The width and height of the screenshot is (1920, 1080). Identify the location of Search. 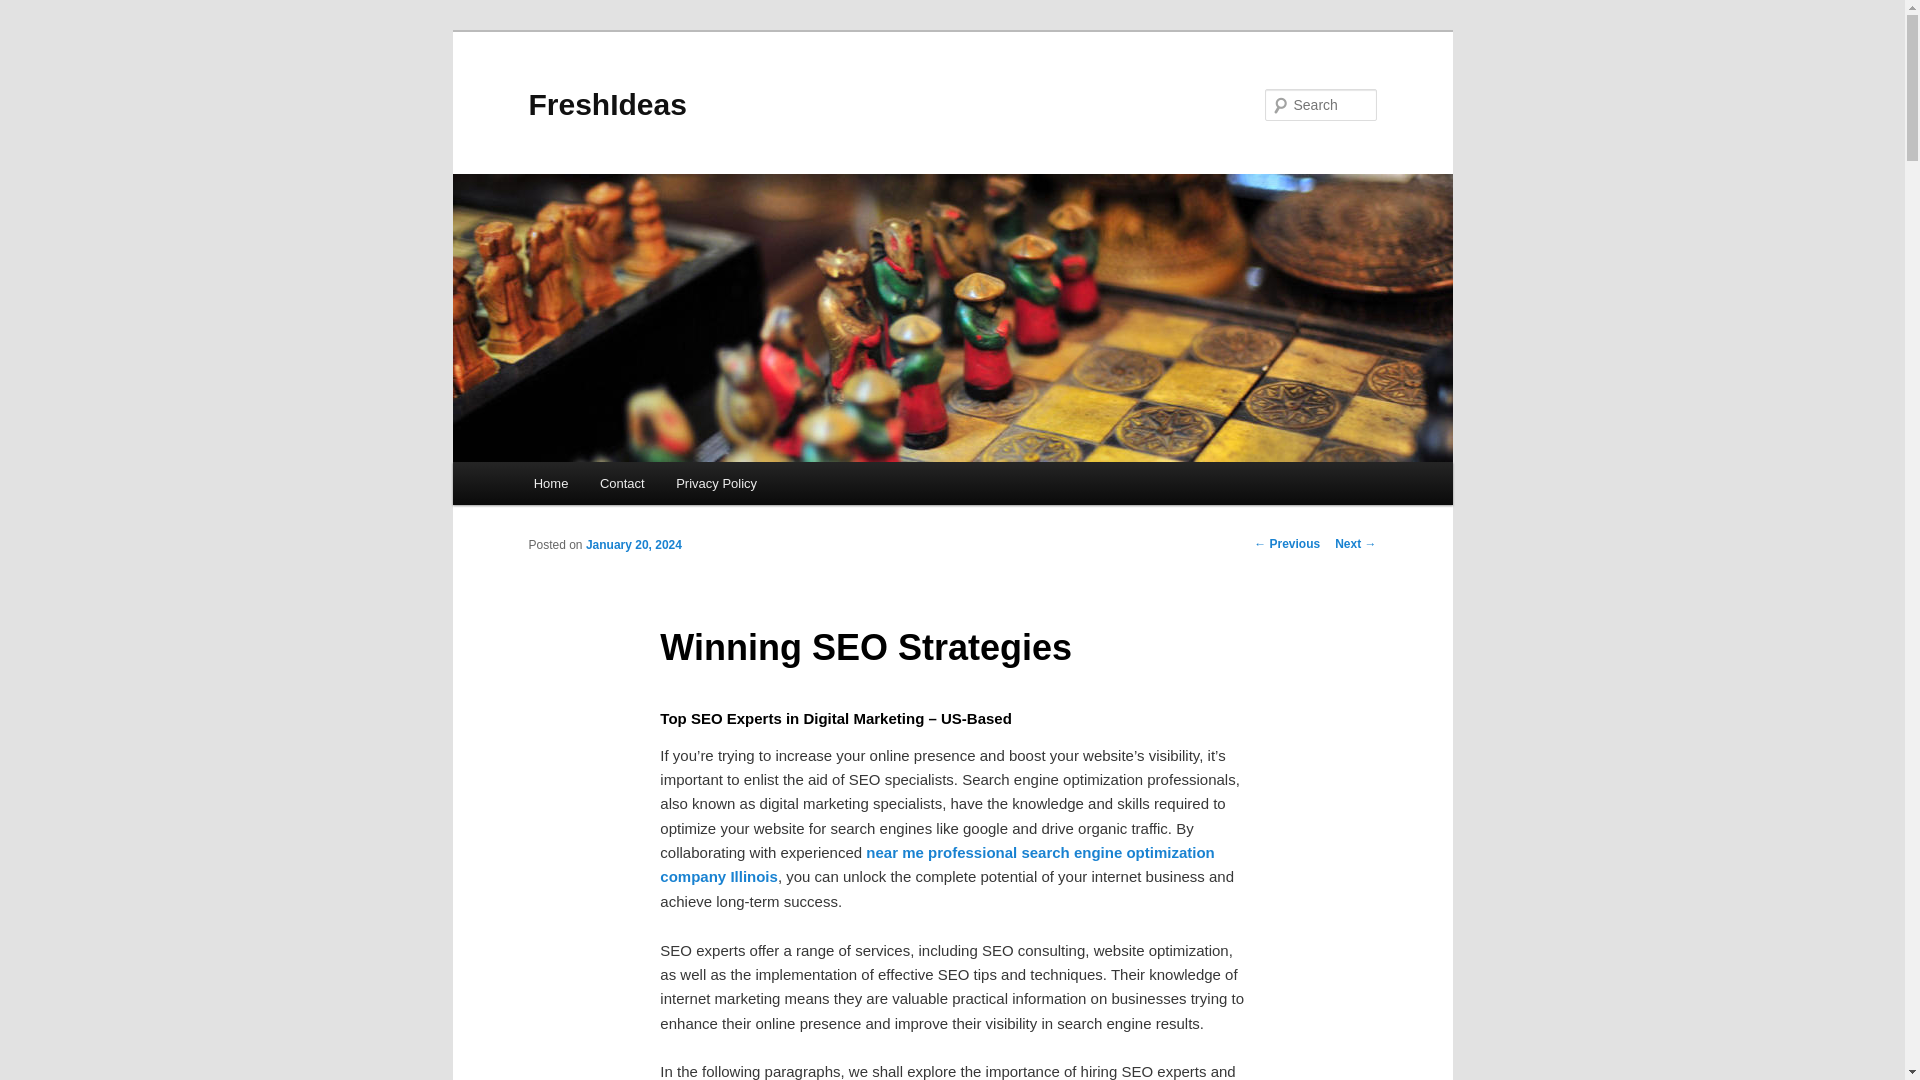
(32, 11).